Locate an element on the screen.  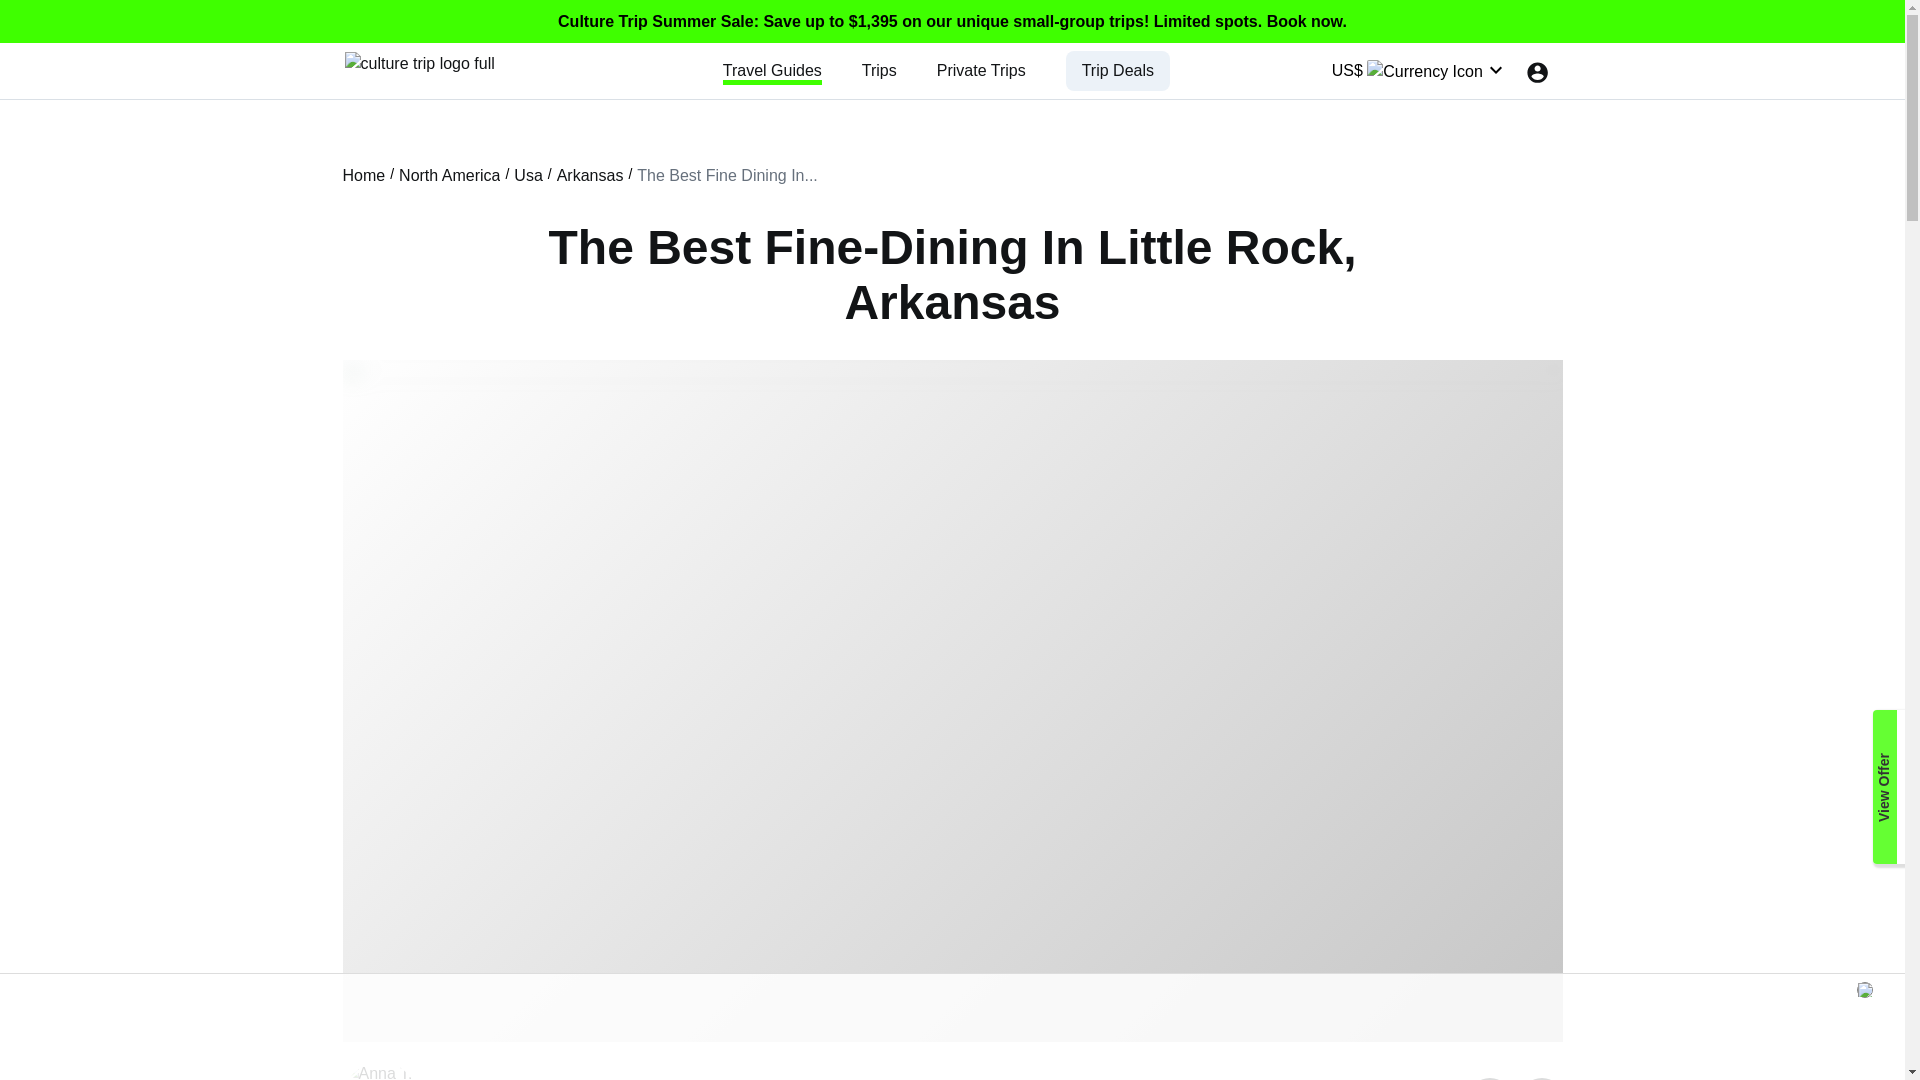
North America is located at coordinates (449, 176).